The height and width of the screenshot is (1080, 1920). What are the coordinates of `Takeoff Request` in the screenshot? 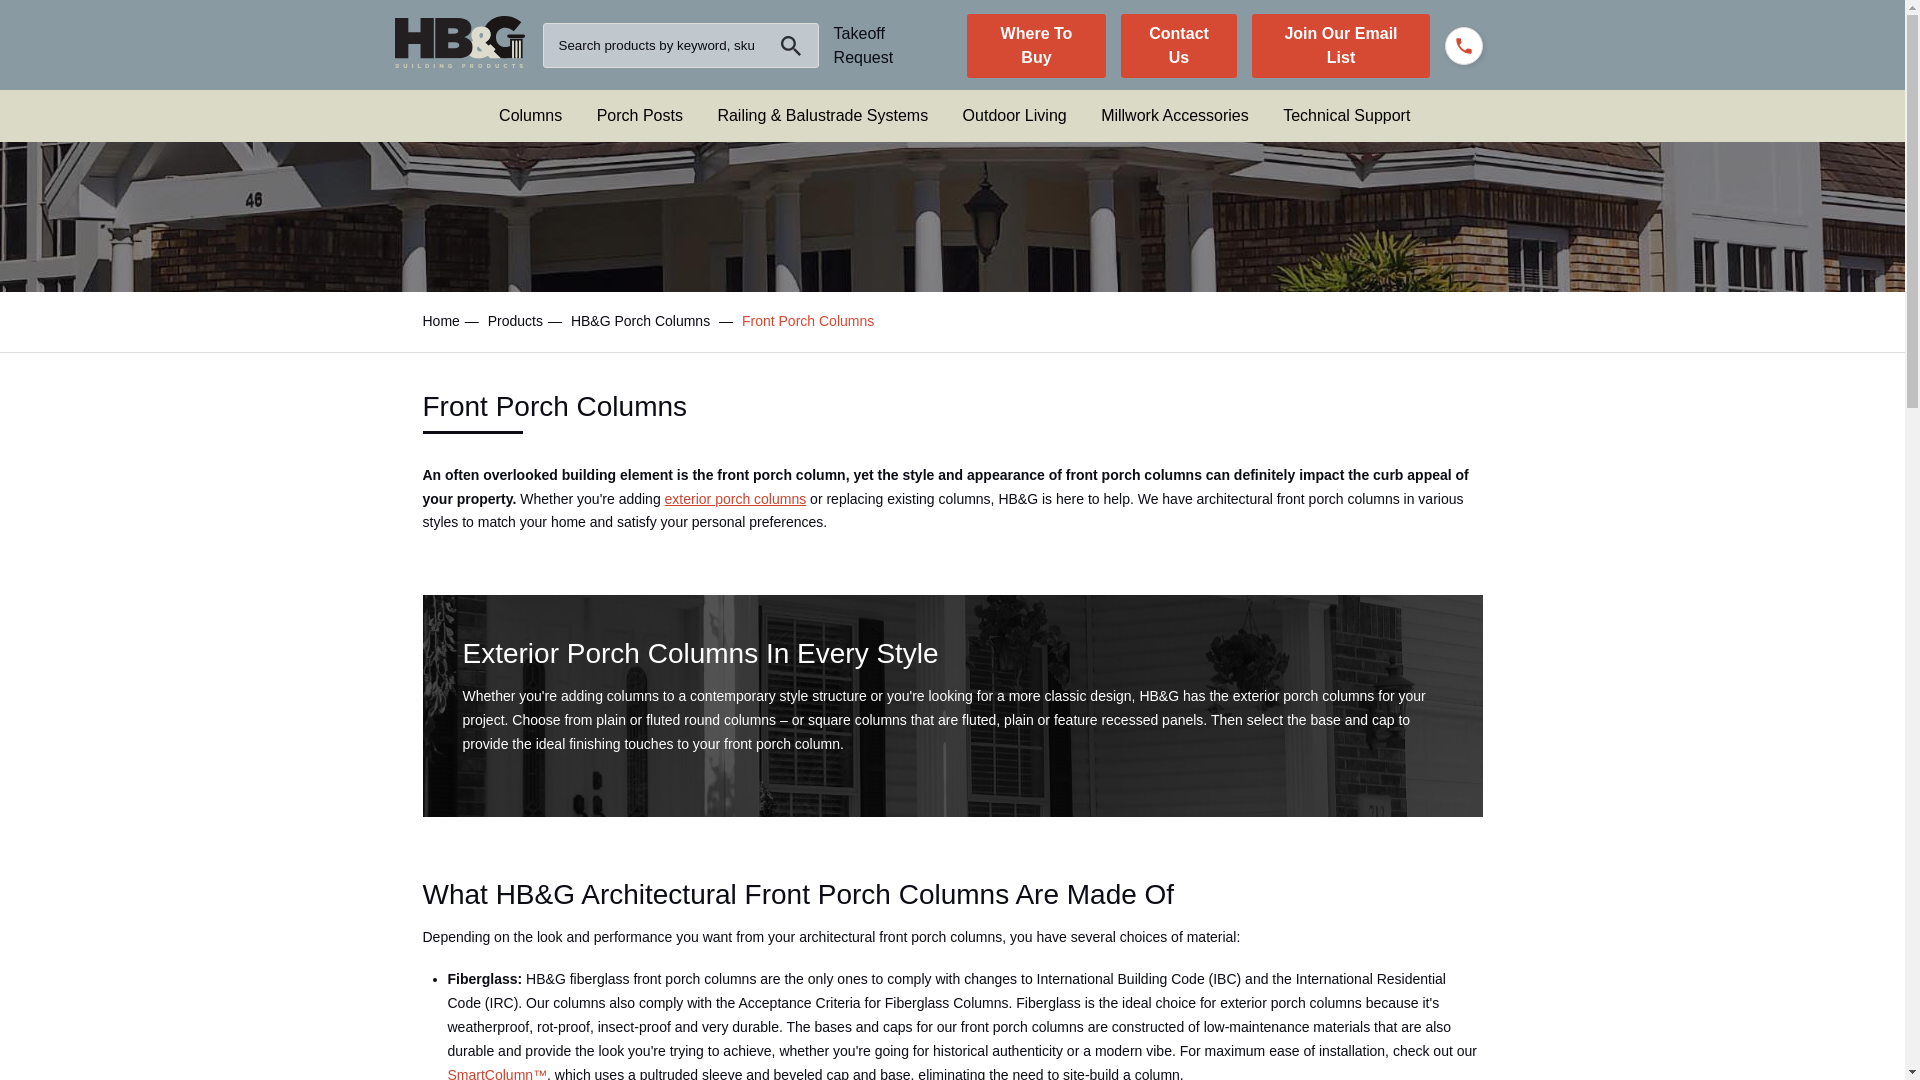 It's located at (864, 44).